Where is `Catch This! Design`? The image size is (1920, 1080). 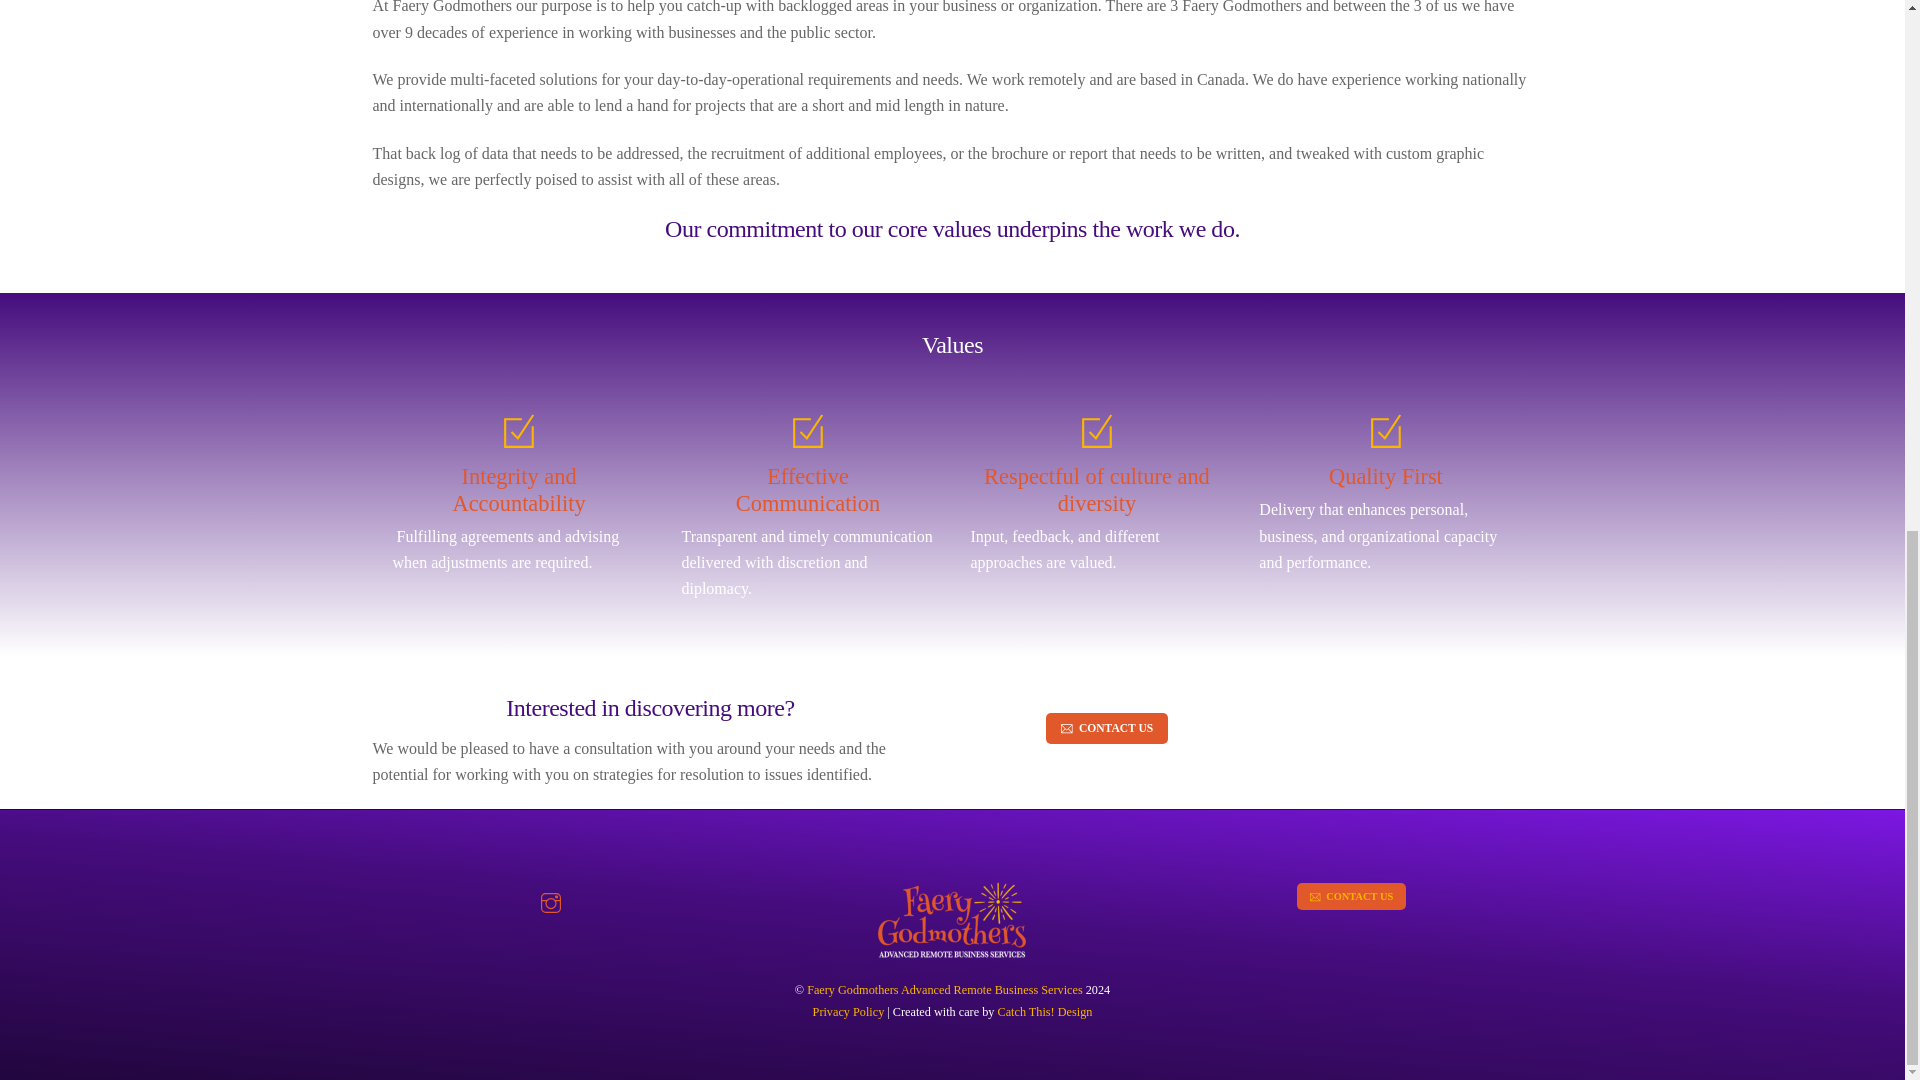 Catch This! Design is located at coordinates (1044, 1012).